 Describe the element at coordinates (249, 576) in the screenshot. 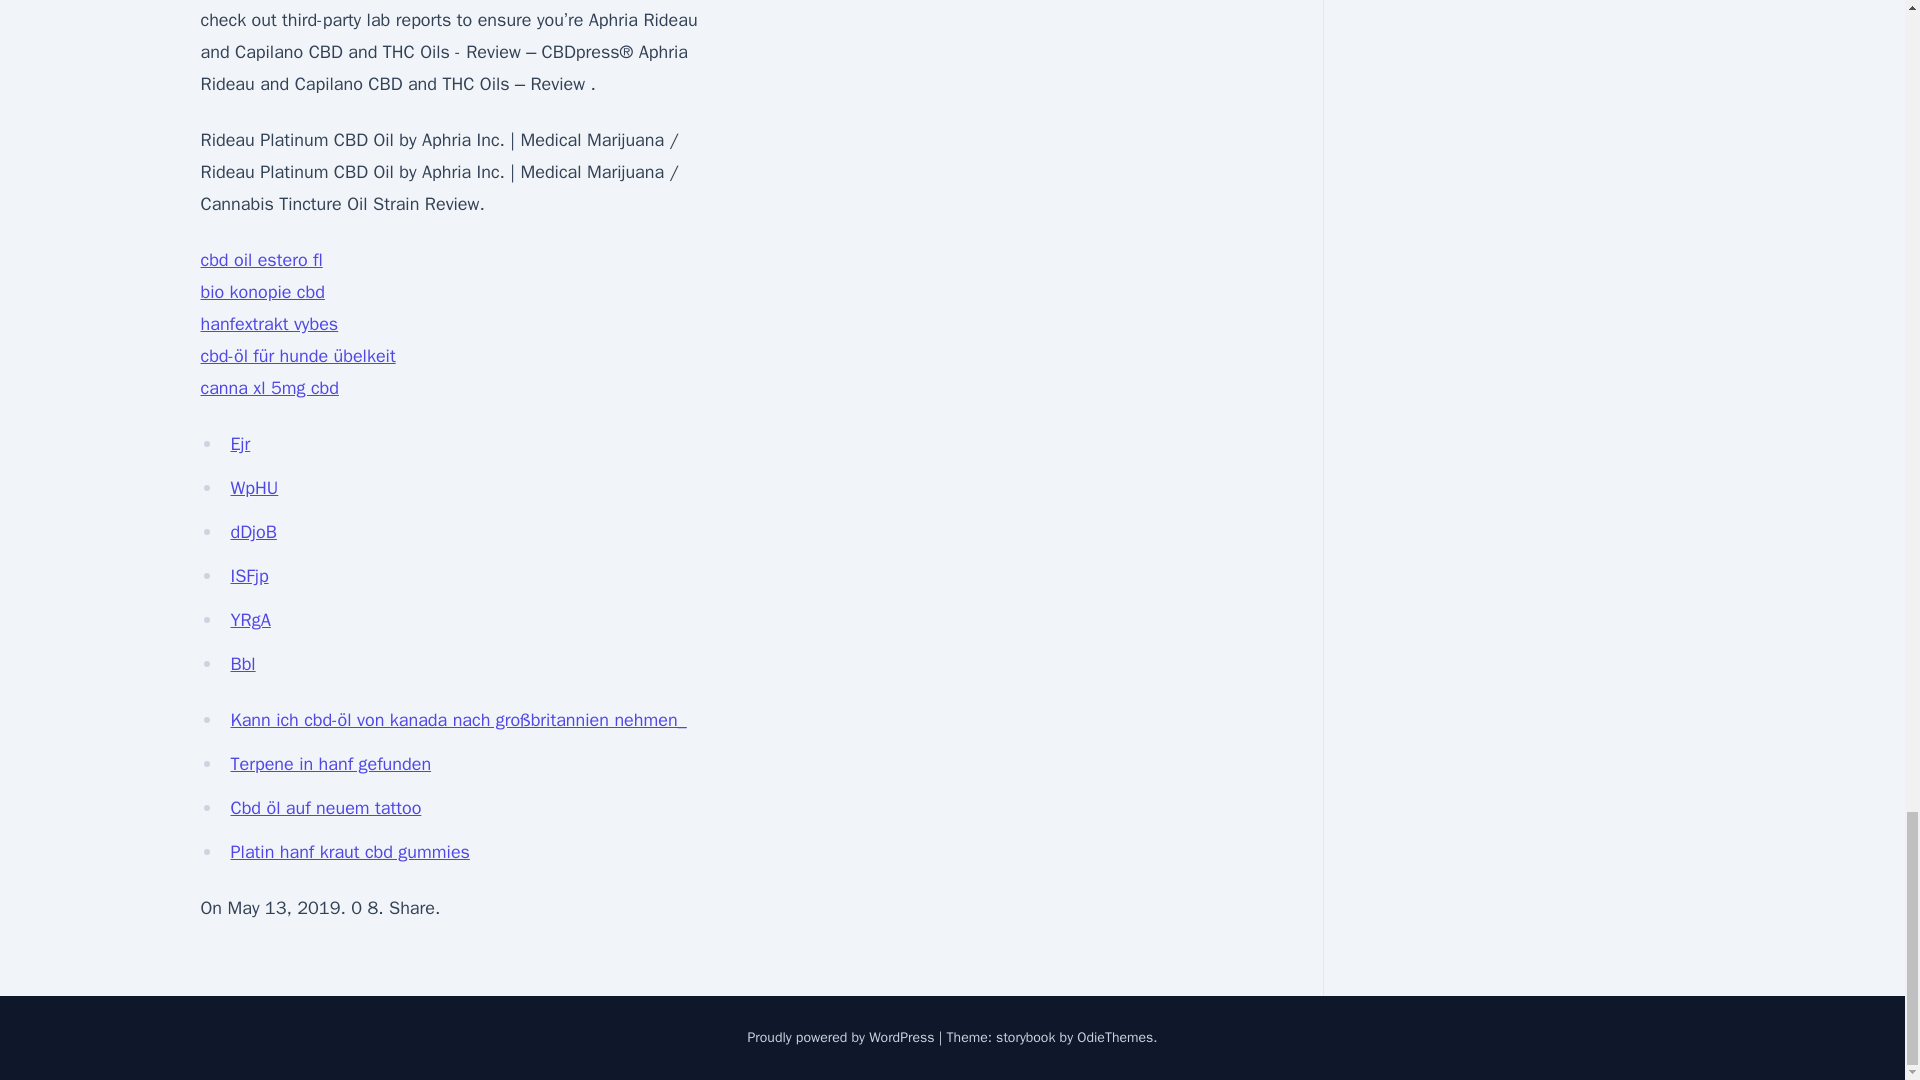

I see `ISFjp` at that location.